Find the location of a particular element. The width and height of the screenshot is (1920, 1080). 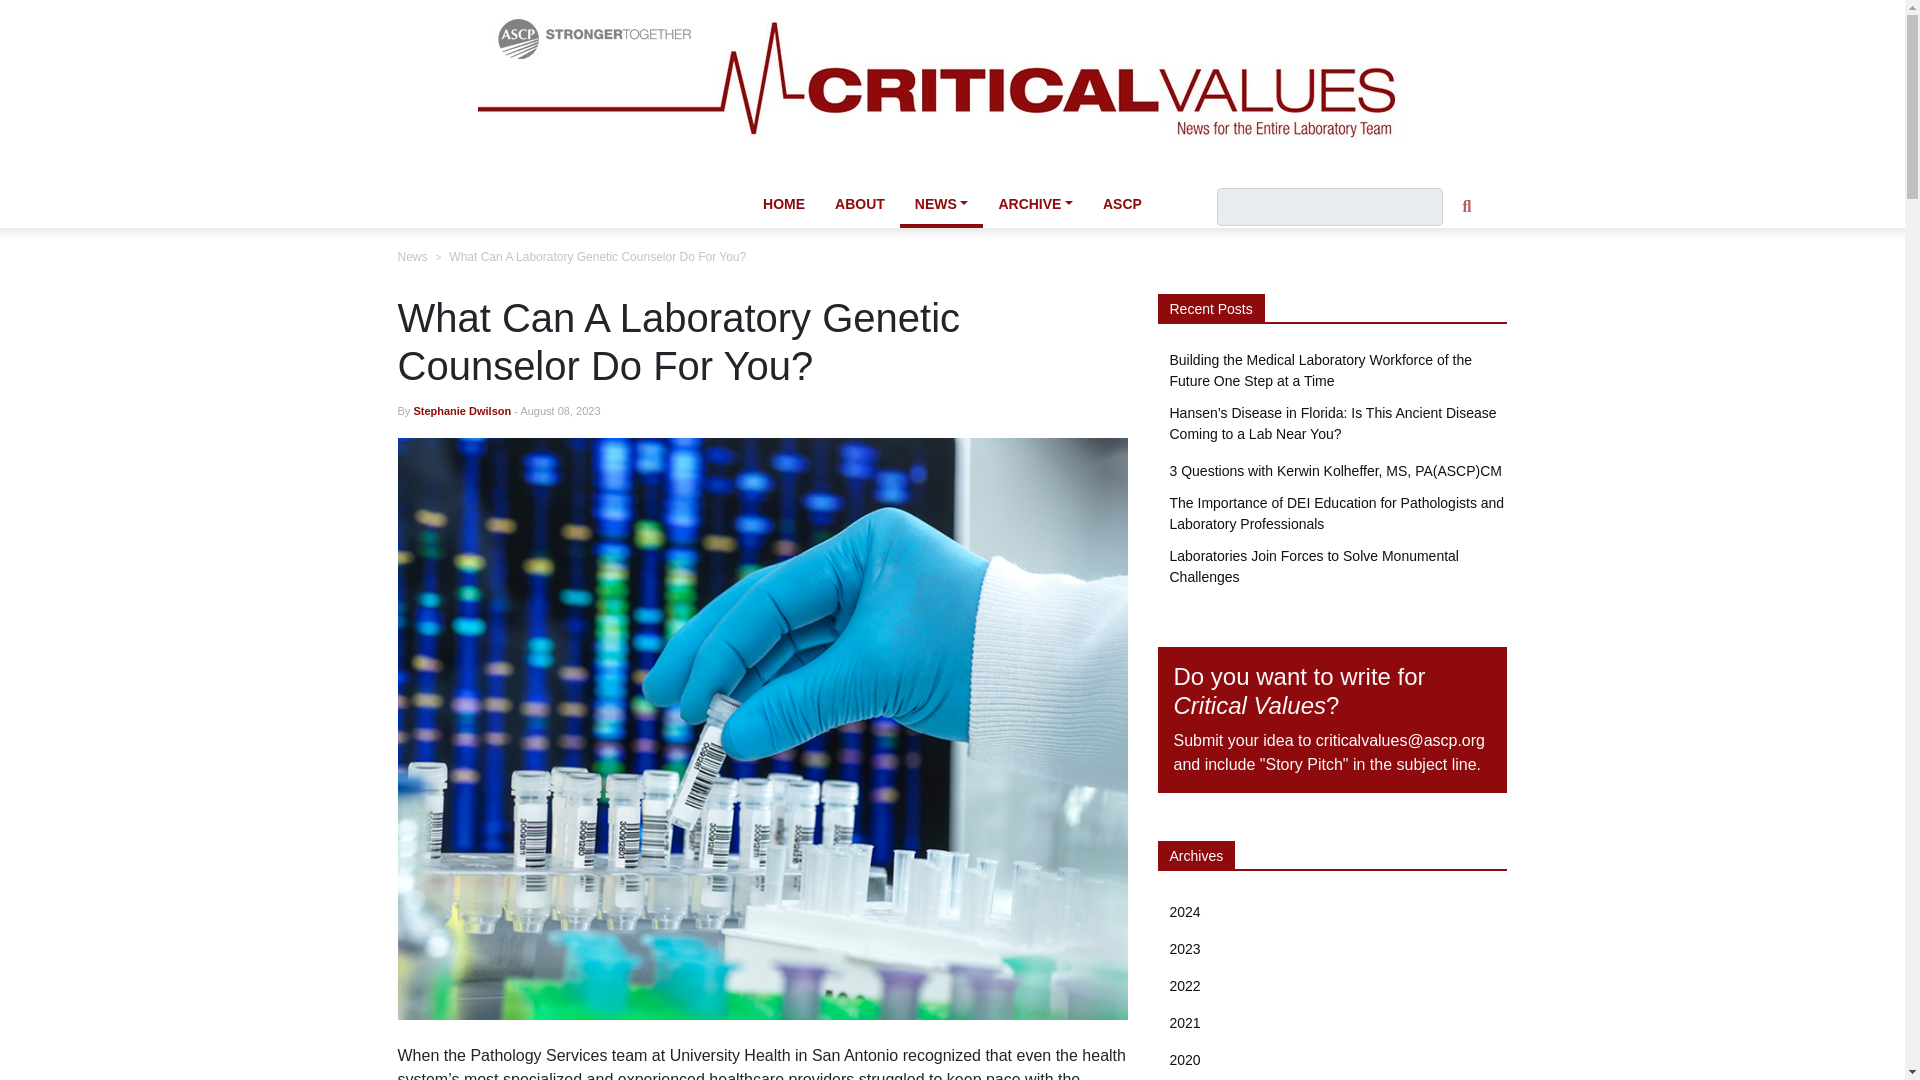

ABOUT is located at coordinates (860, 204).